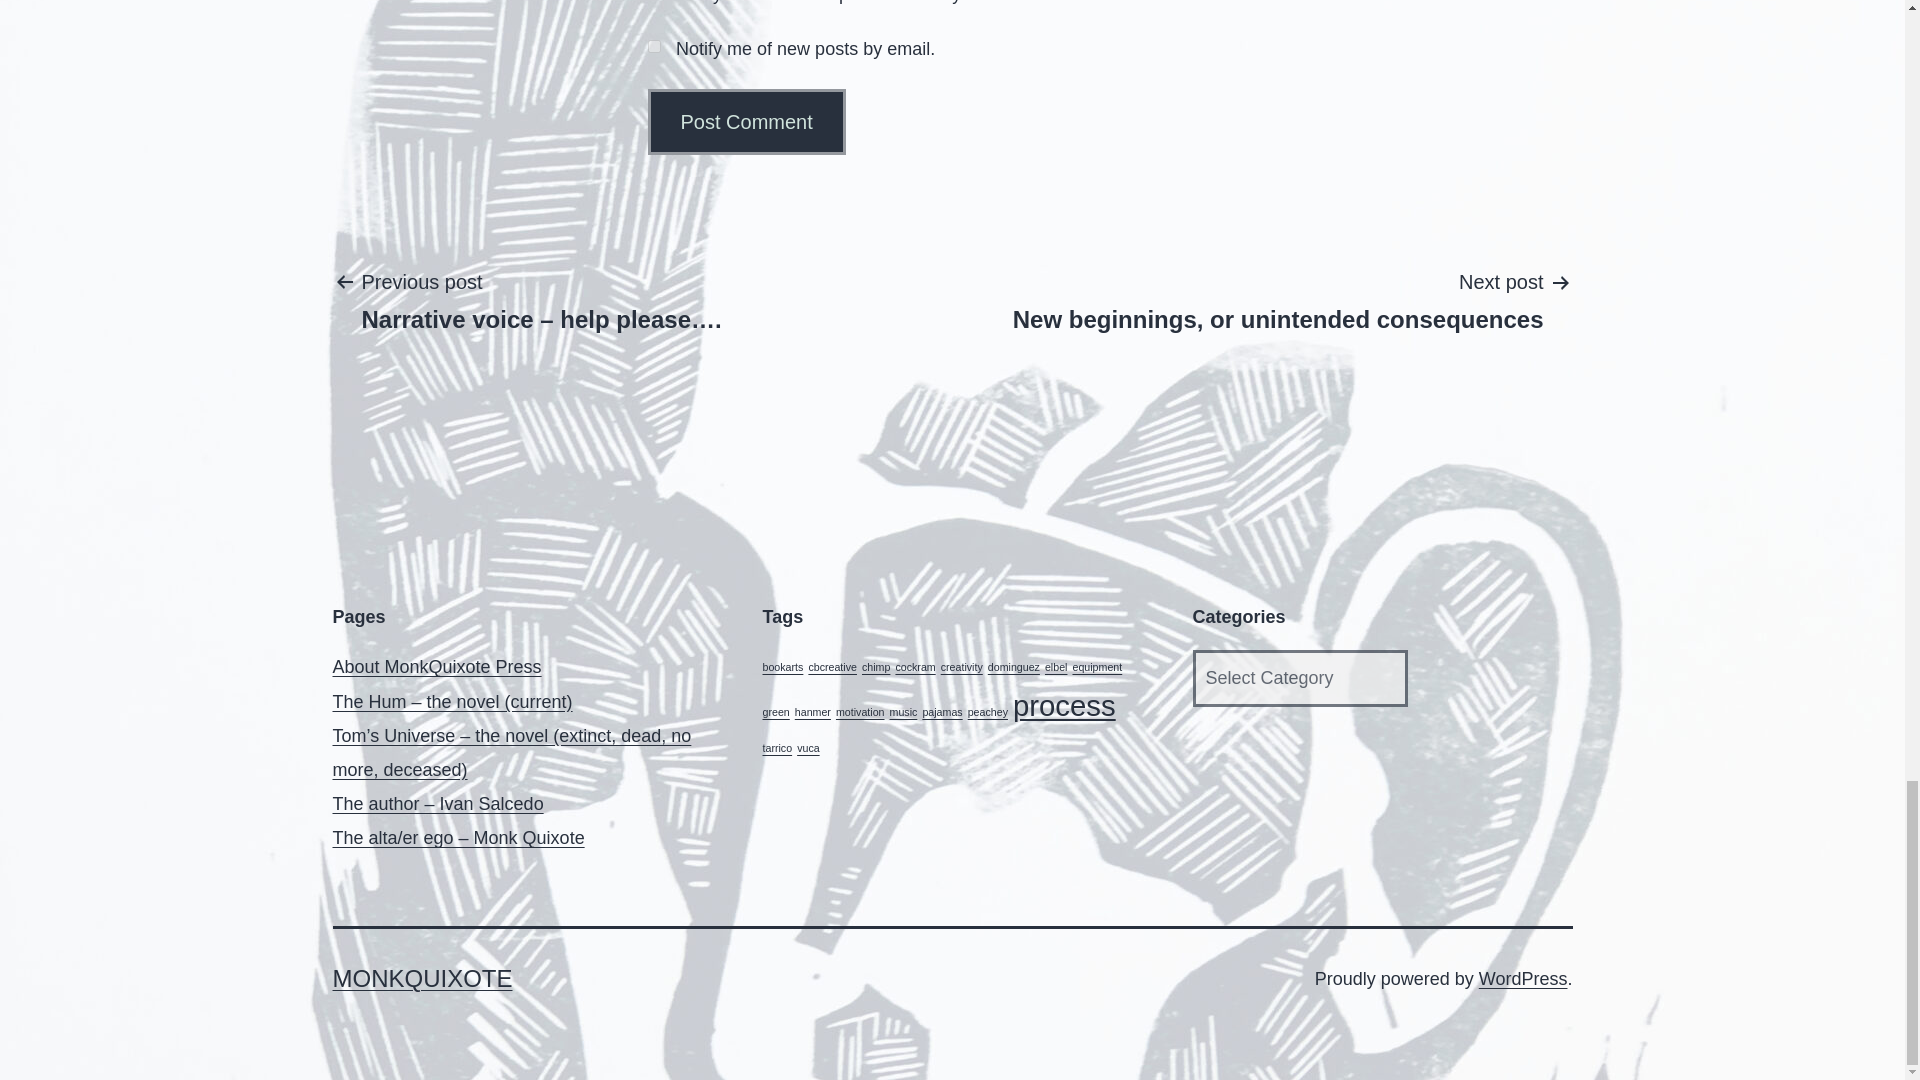 The image size is (1920, 1080). I want to click on bookarts, so click(436, 666).